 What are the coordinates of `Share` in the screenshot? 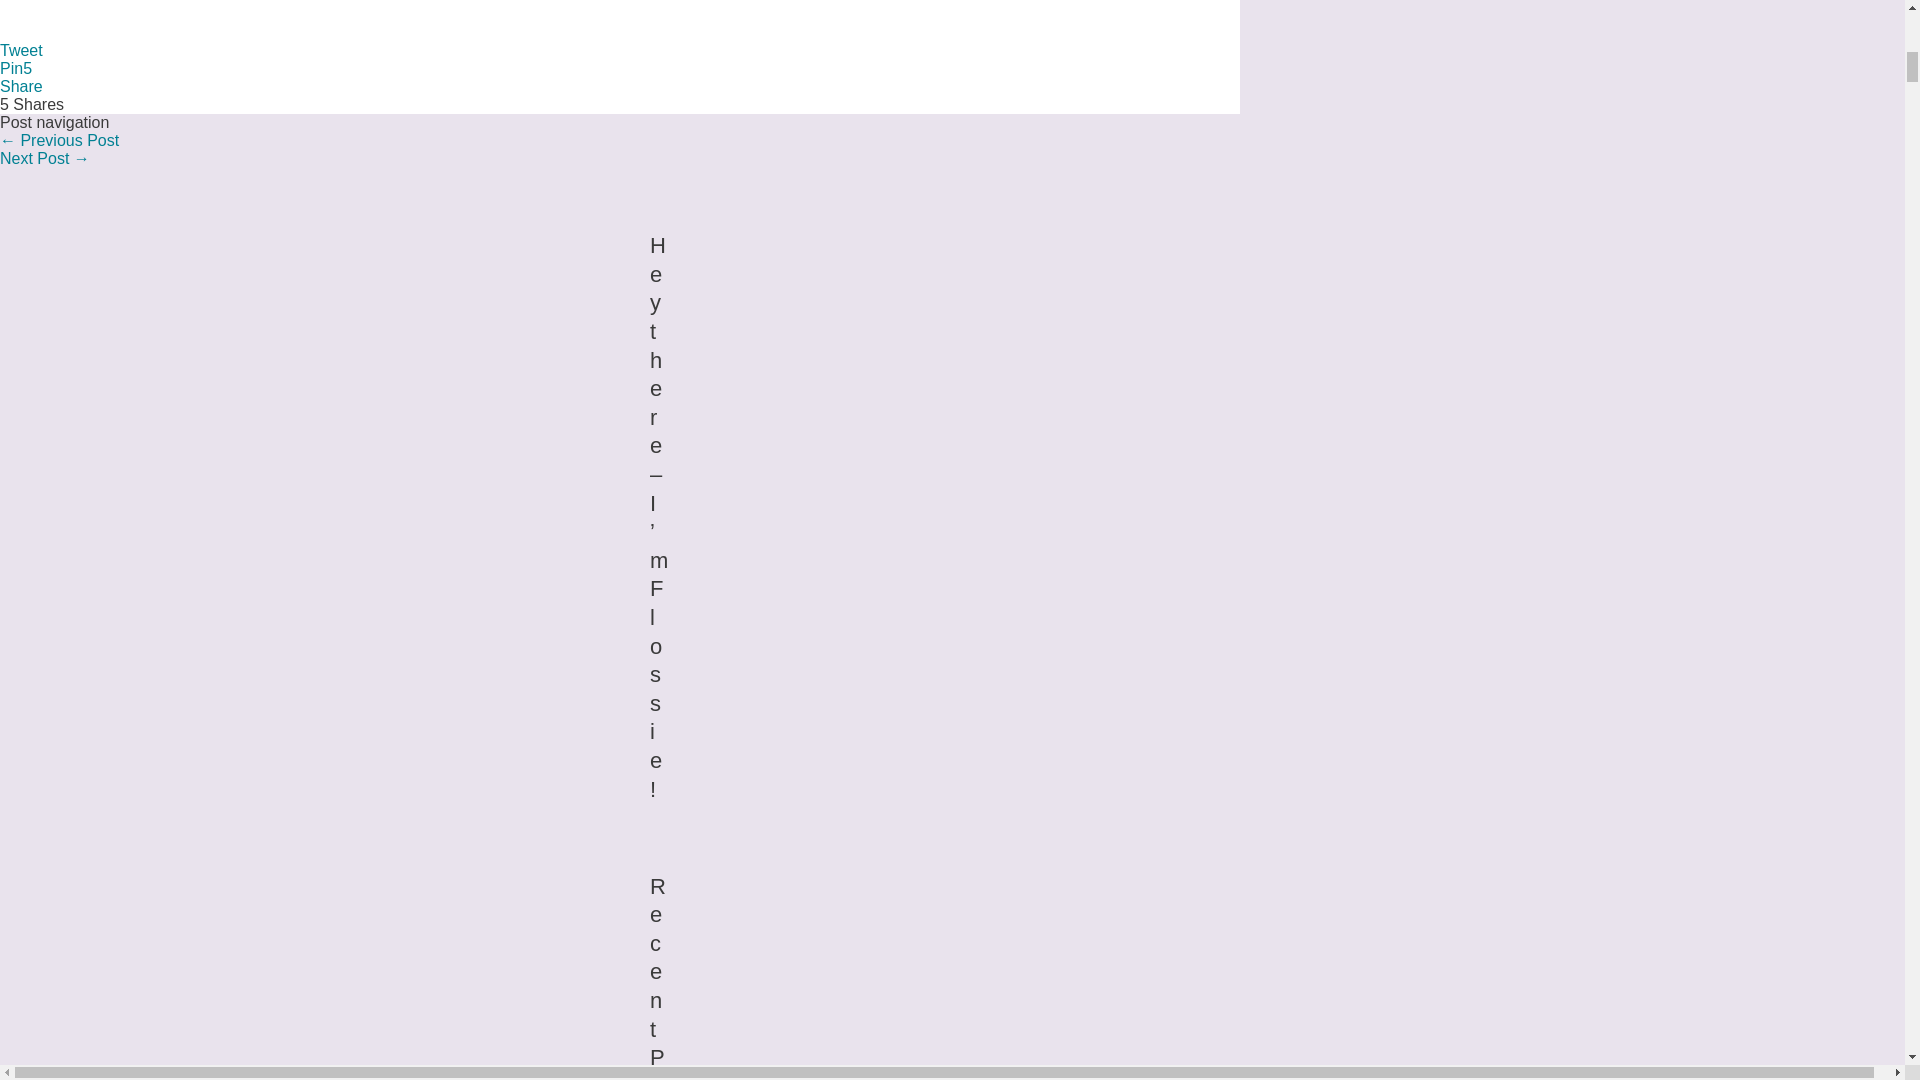 It's located at (21, 86).